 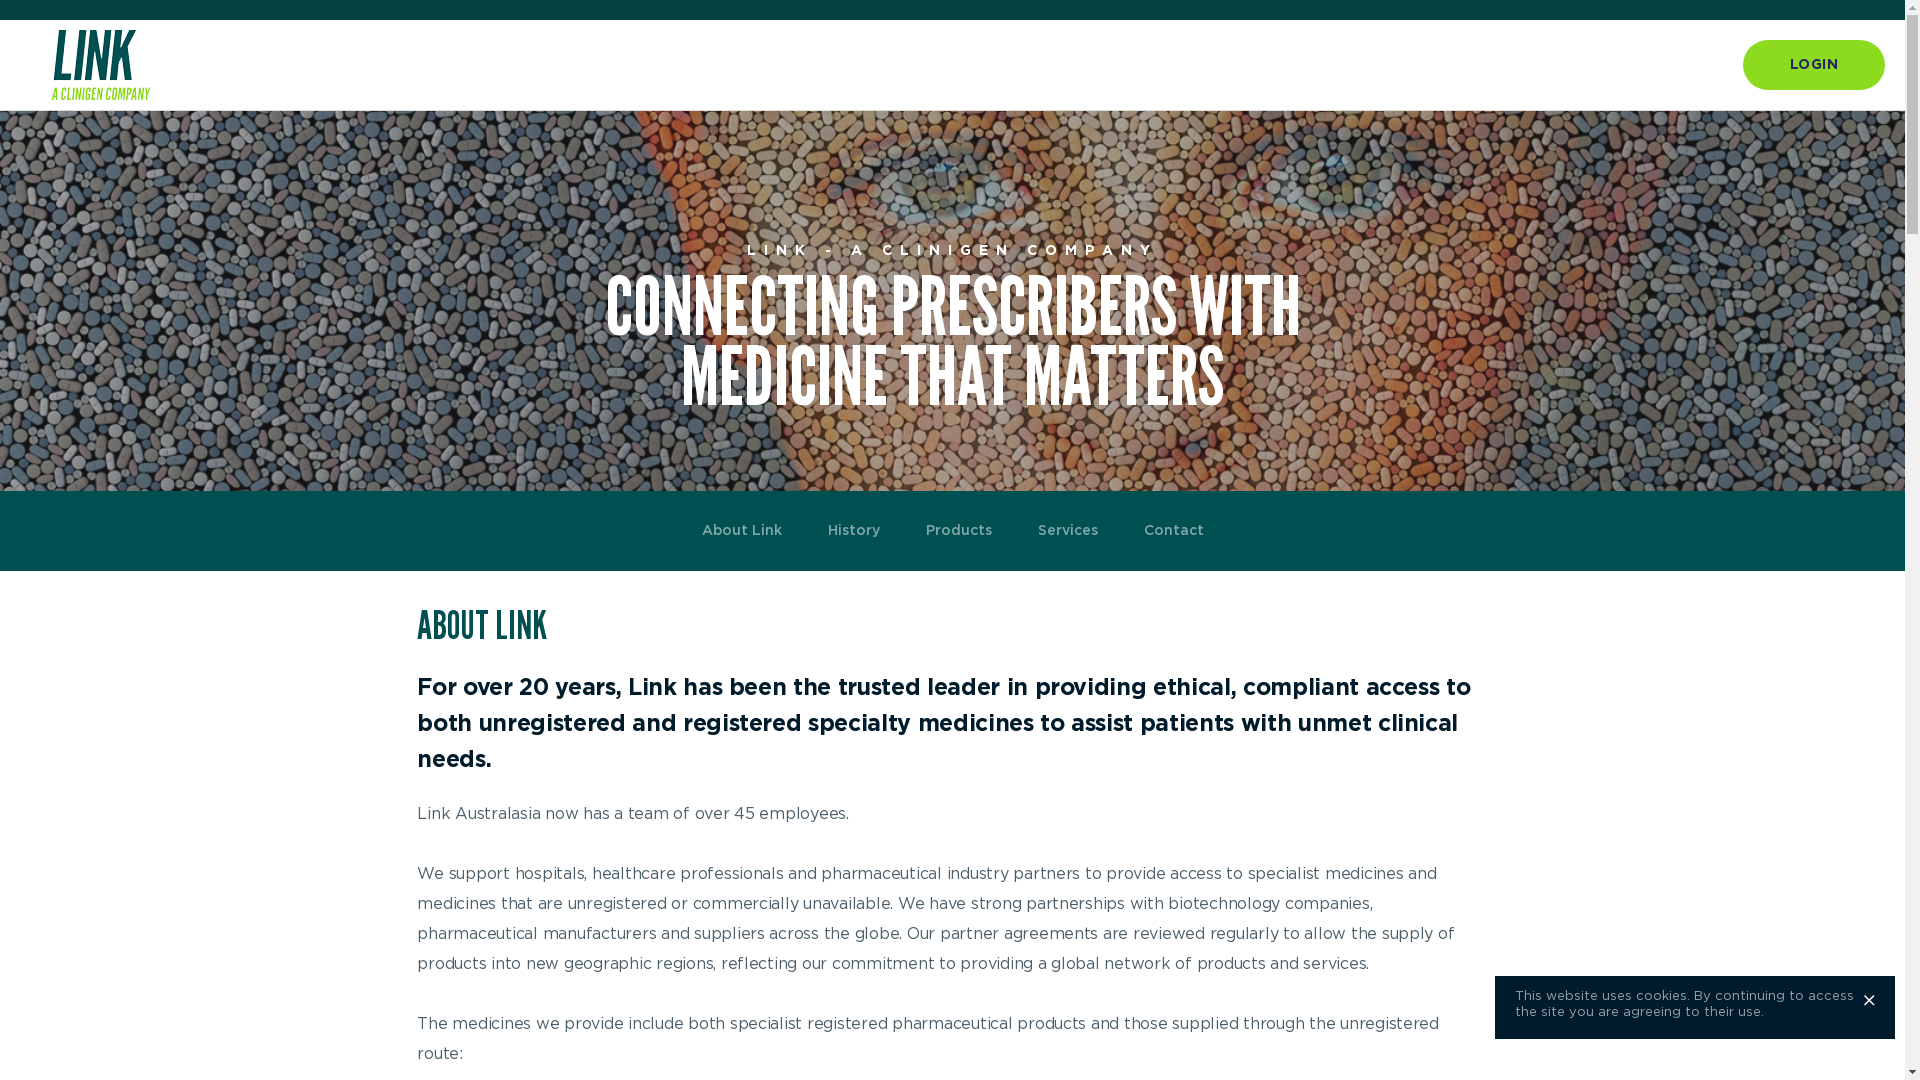 What do you see at coordinates (958, 531) in the screenshot?
I see `Products` at bounding box center [958, 531].